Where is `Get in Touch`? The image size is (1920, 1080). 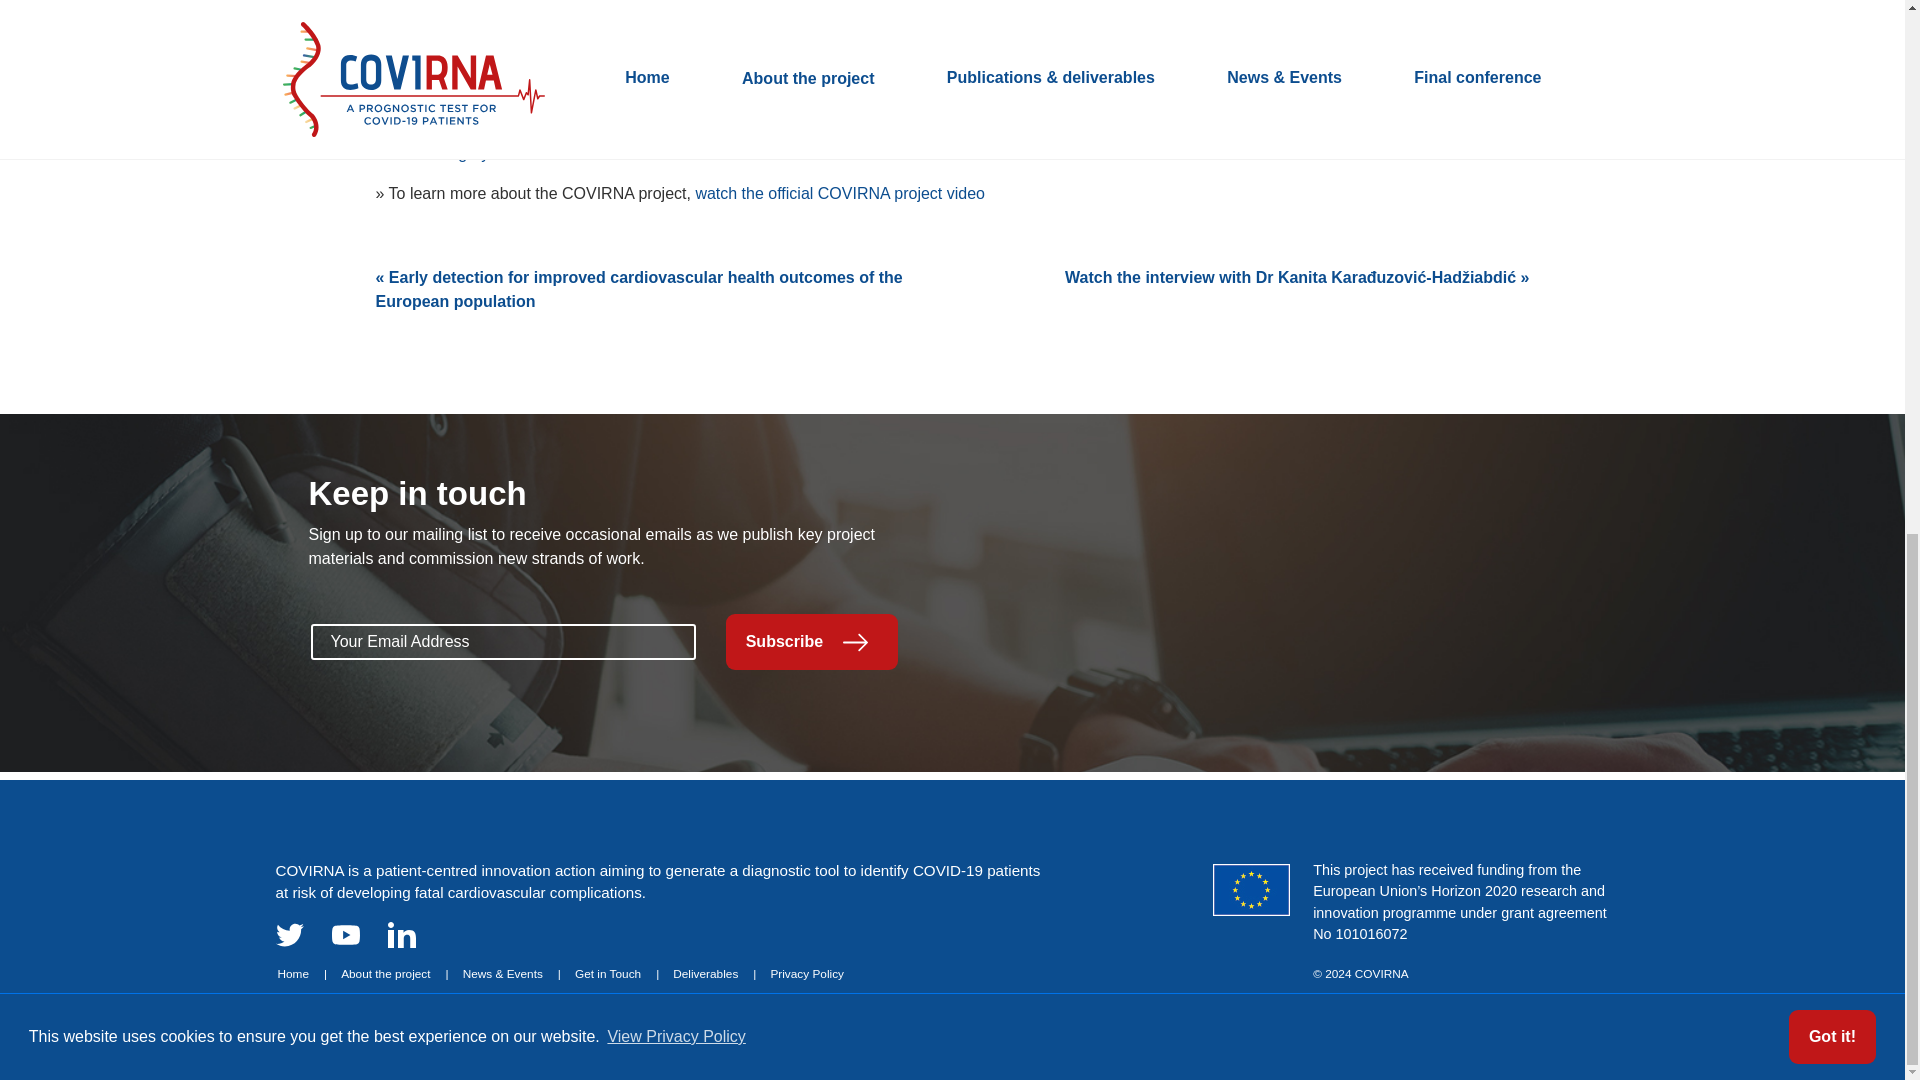 Get in Touch is located at coordinates (616, 973).